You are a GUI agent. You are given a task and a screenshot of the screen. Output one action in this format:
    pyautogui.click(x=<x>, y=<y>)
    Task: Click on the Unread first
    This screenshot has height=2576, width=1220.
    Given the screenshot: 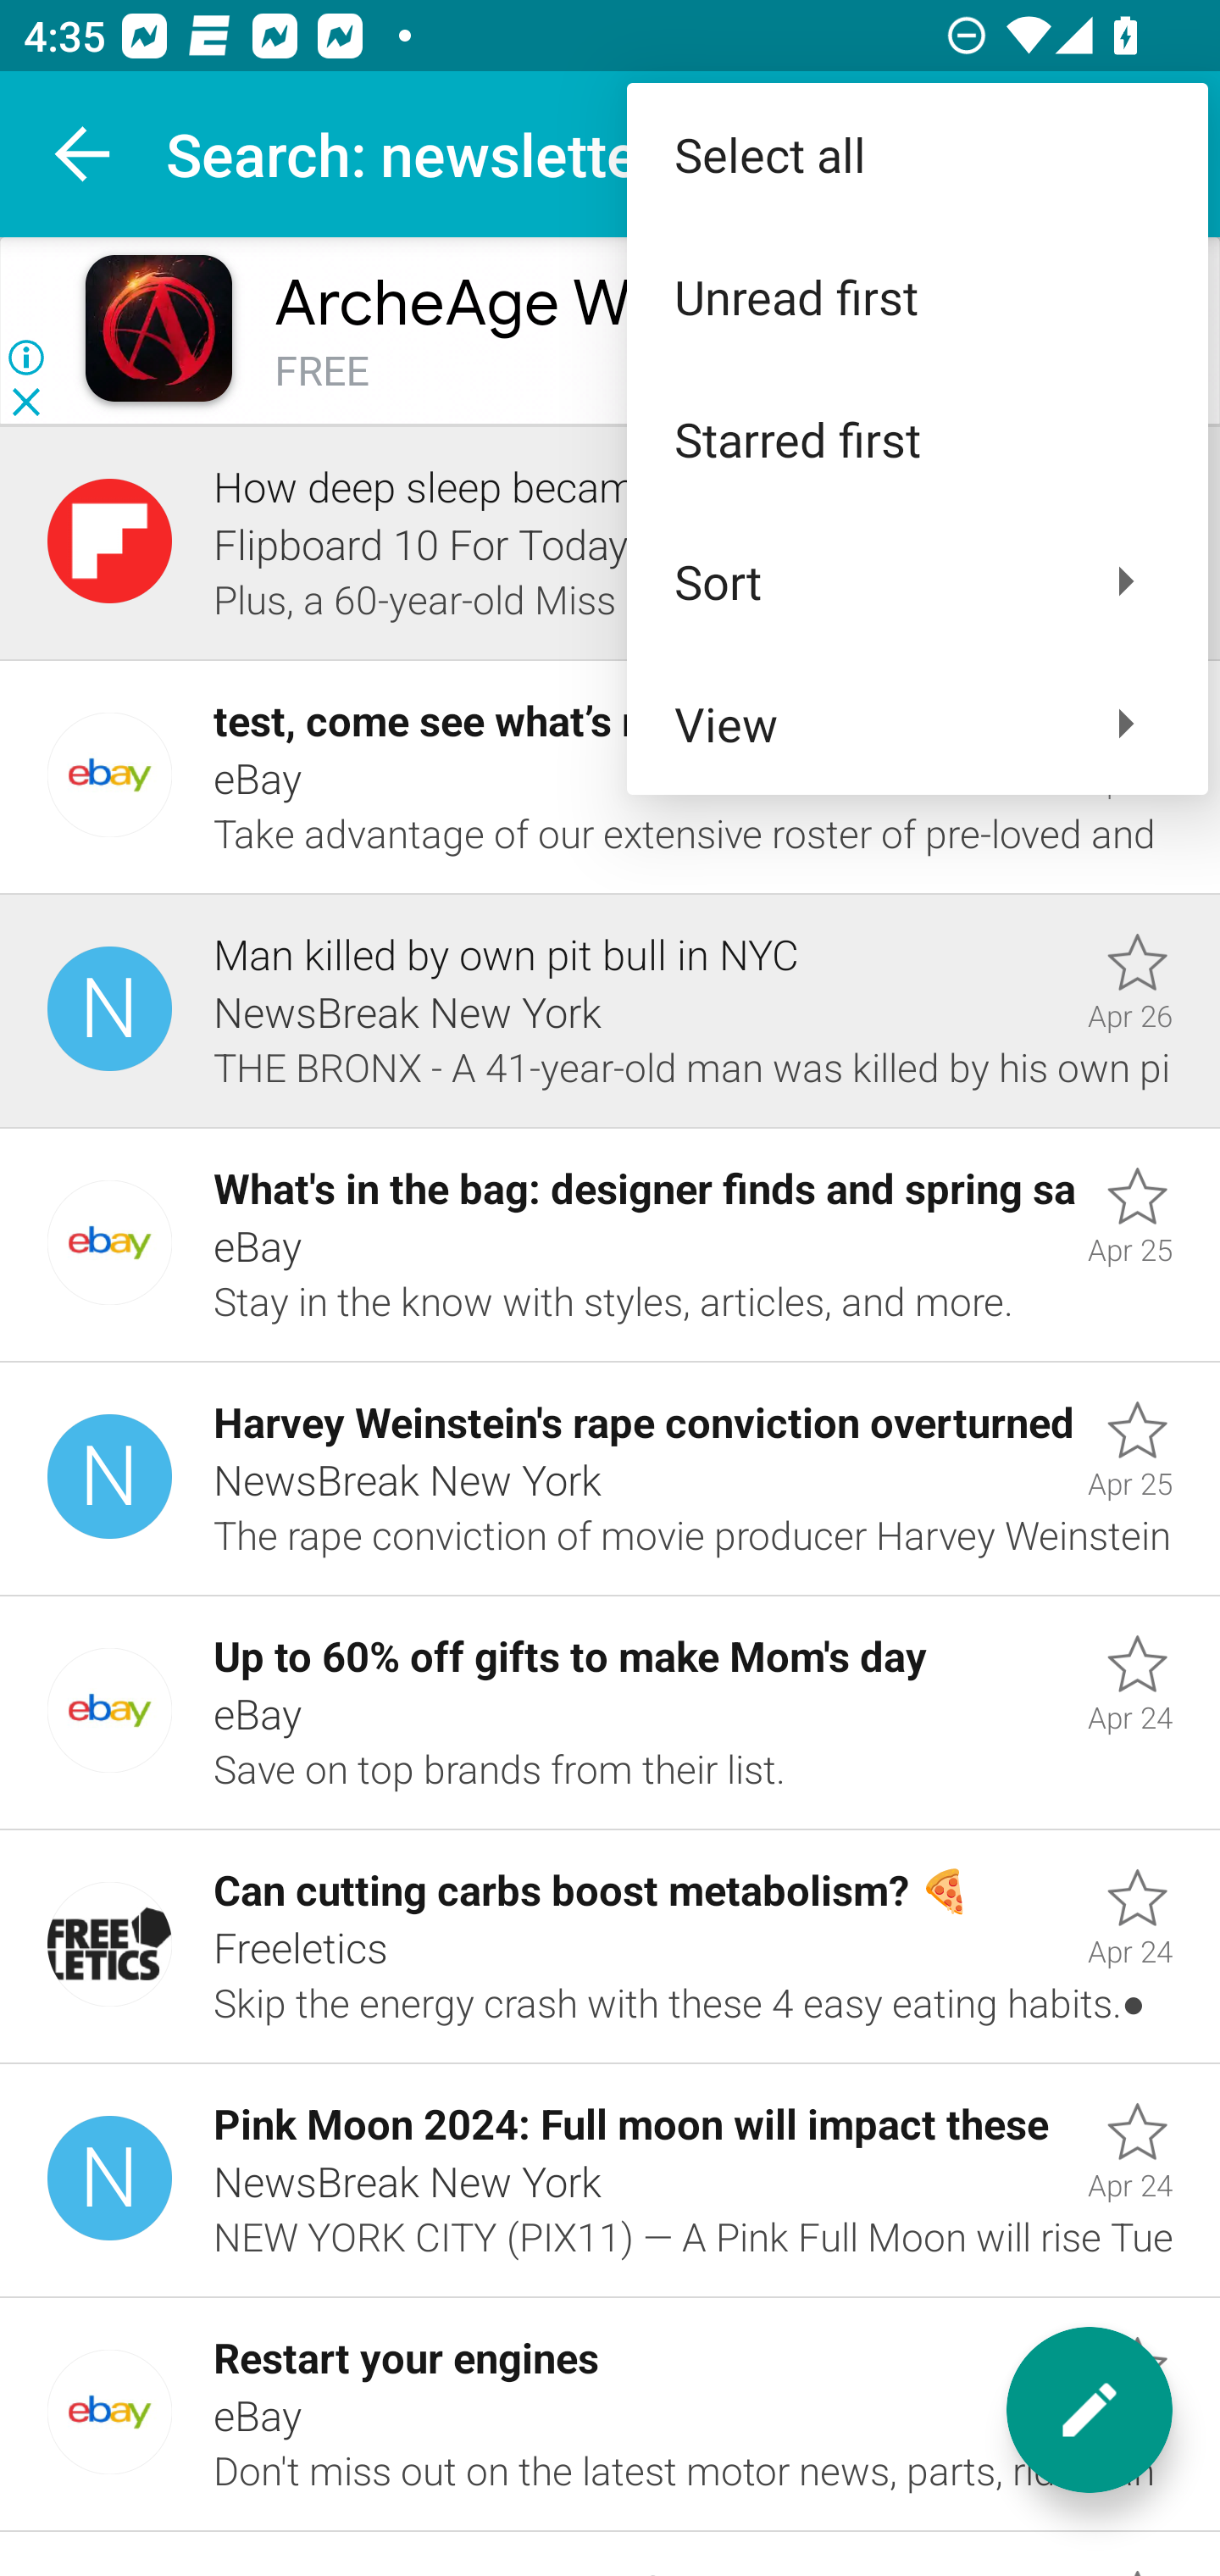 What is the action you would take?
    pyautogui.click(x=917, y=297)
    